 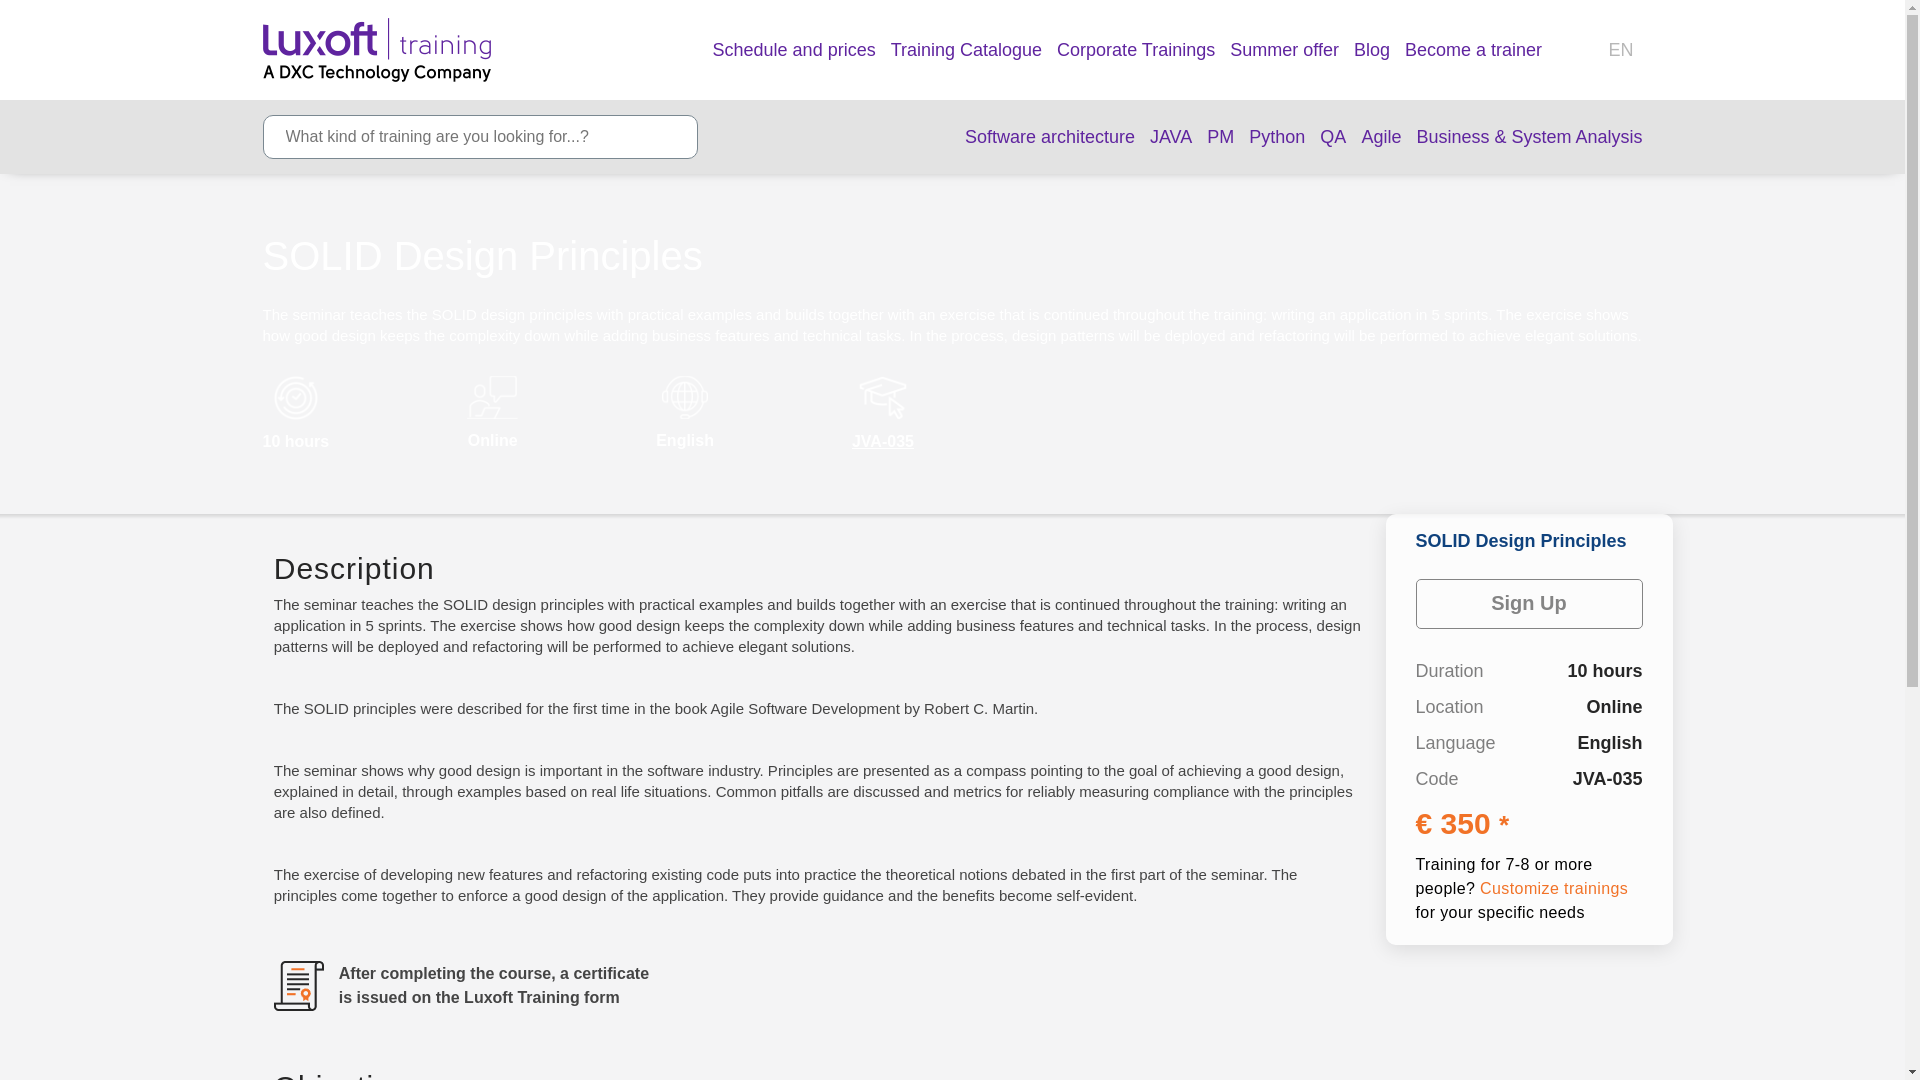 What do you see at coordinates (1554, 888) in the screenshot?
I see `Customize trainings` at bounding box center [1554, 888].